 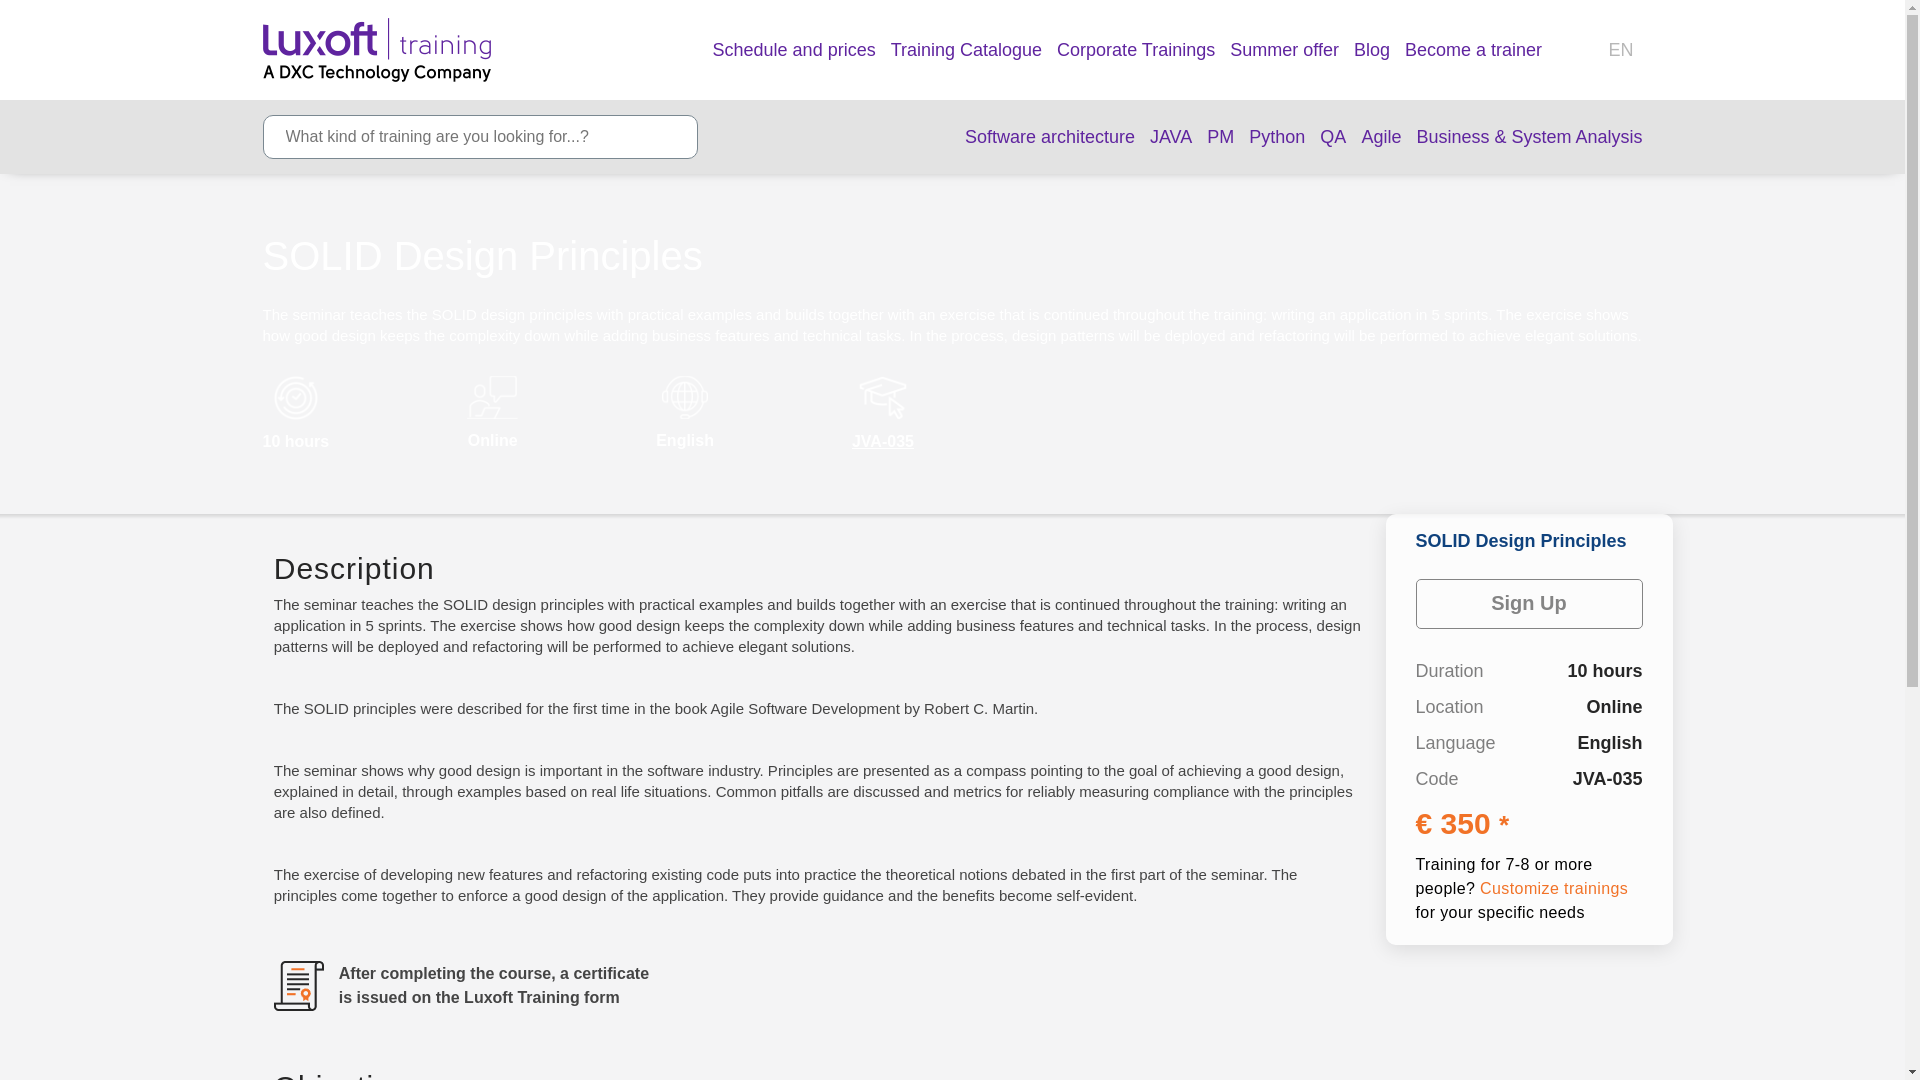 What do you see at coordinates (1554, 888) in the screenshot?
I see `Customize trainings` at bounding box center [1554, 888].